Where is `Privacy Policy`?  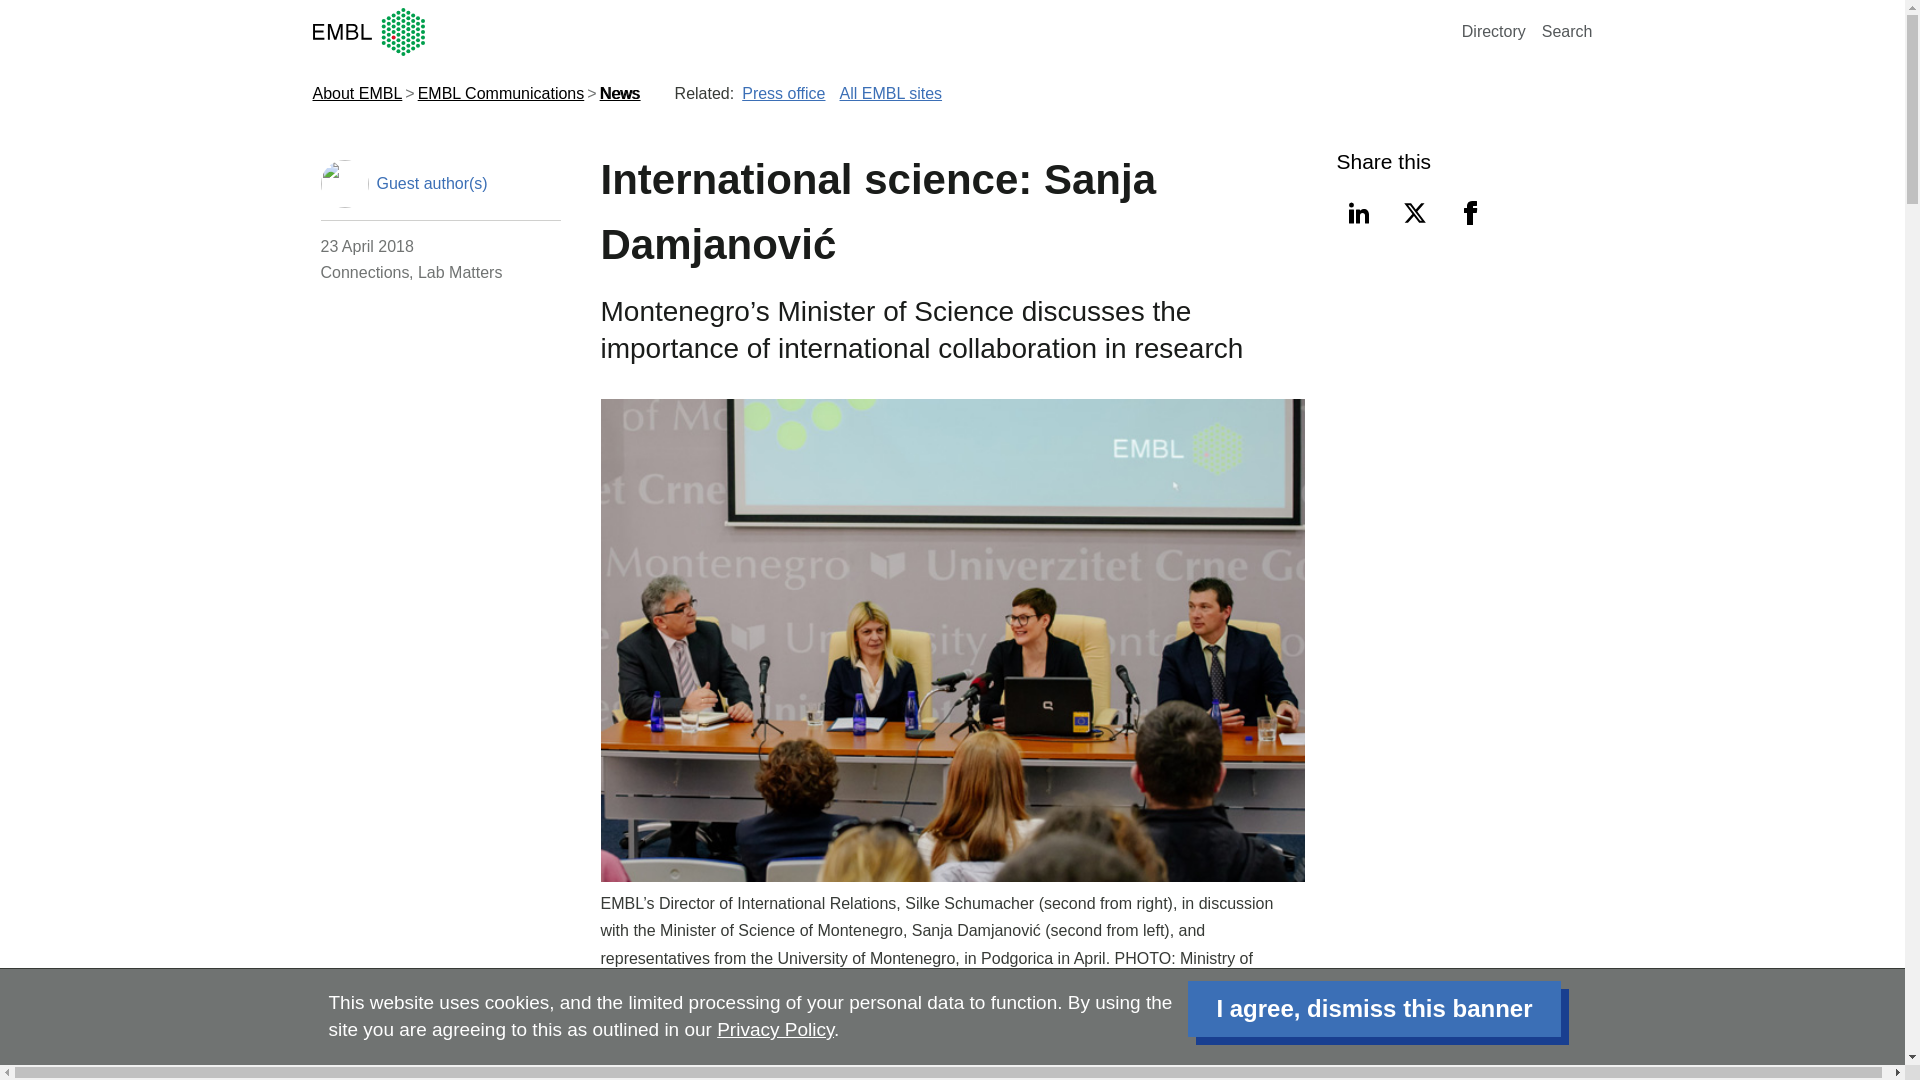 Privacy Policy is located at coordinates (774, 1030).